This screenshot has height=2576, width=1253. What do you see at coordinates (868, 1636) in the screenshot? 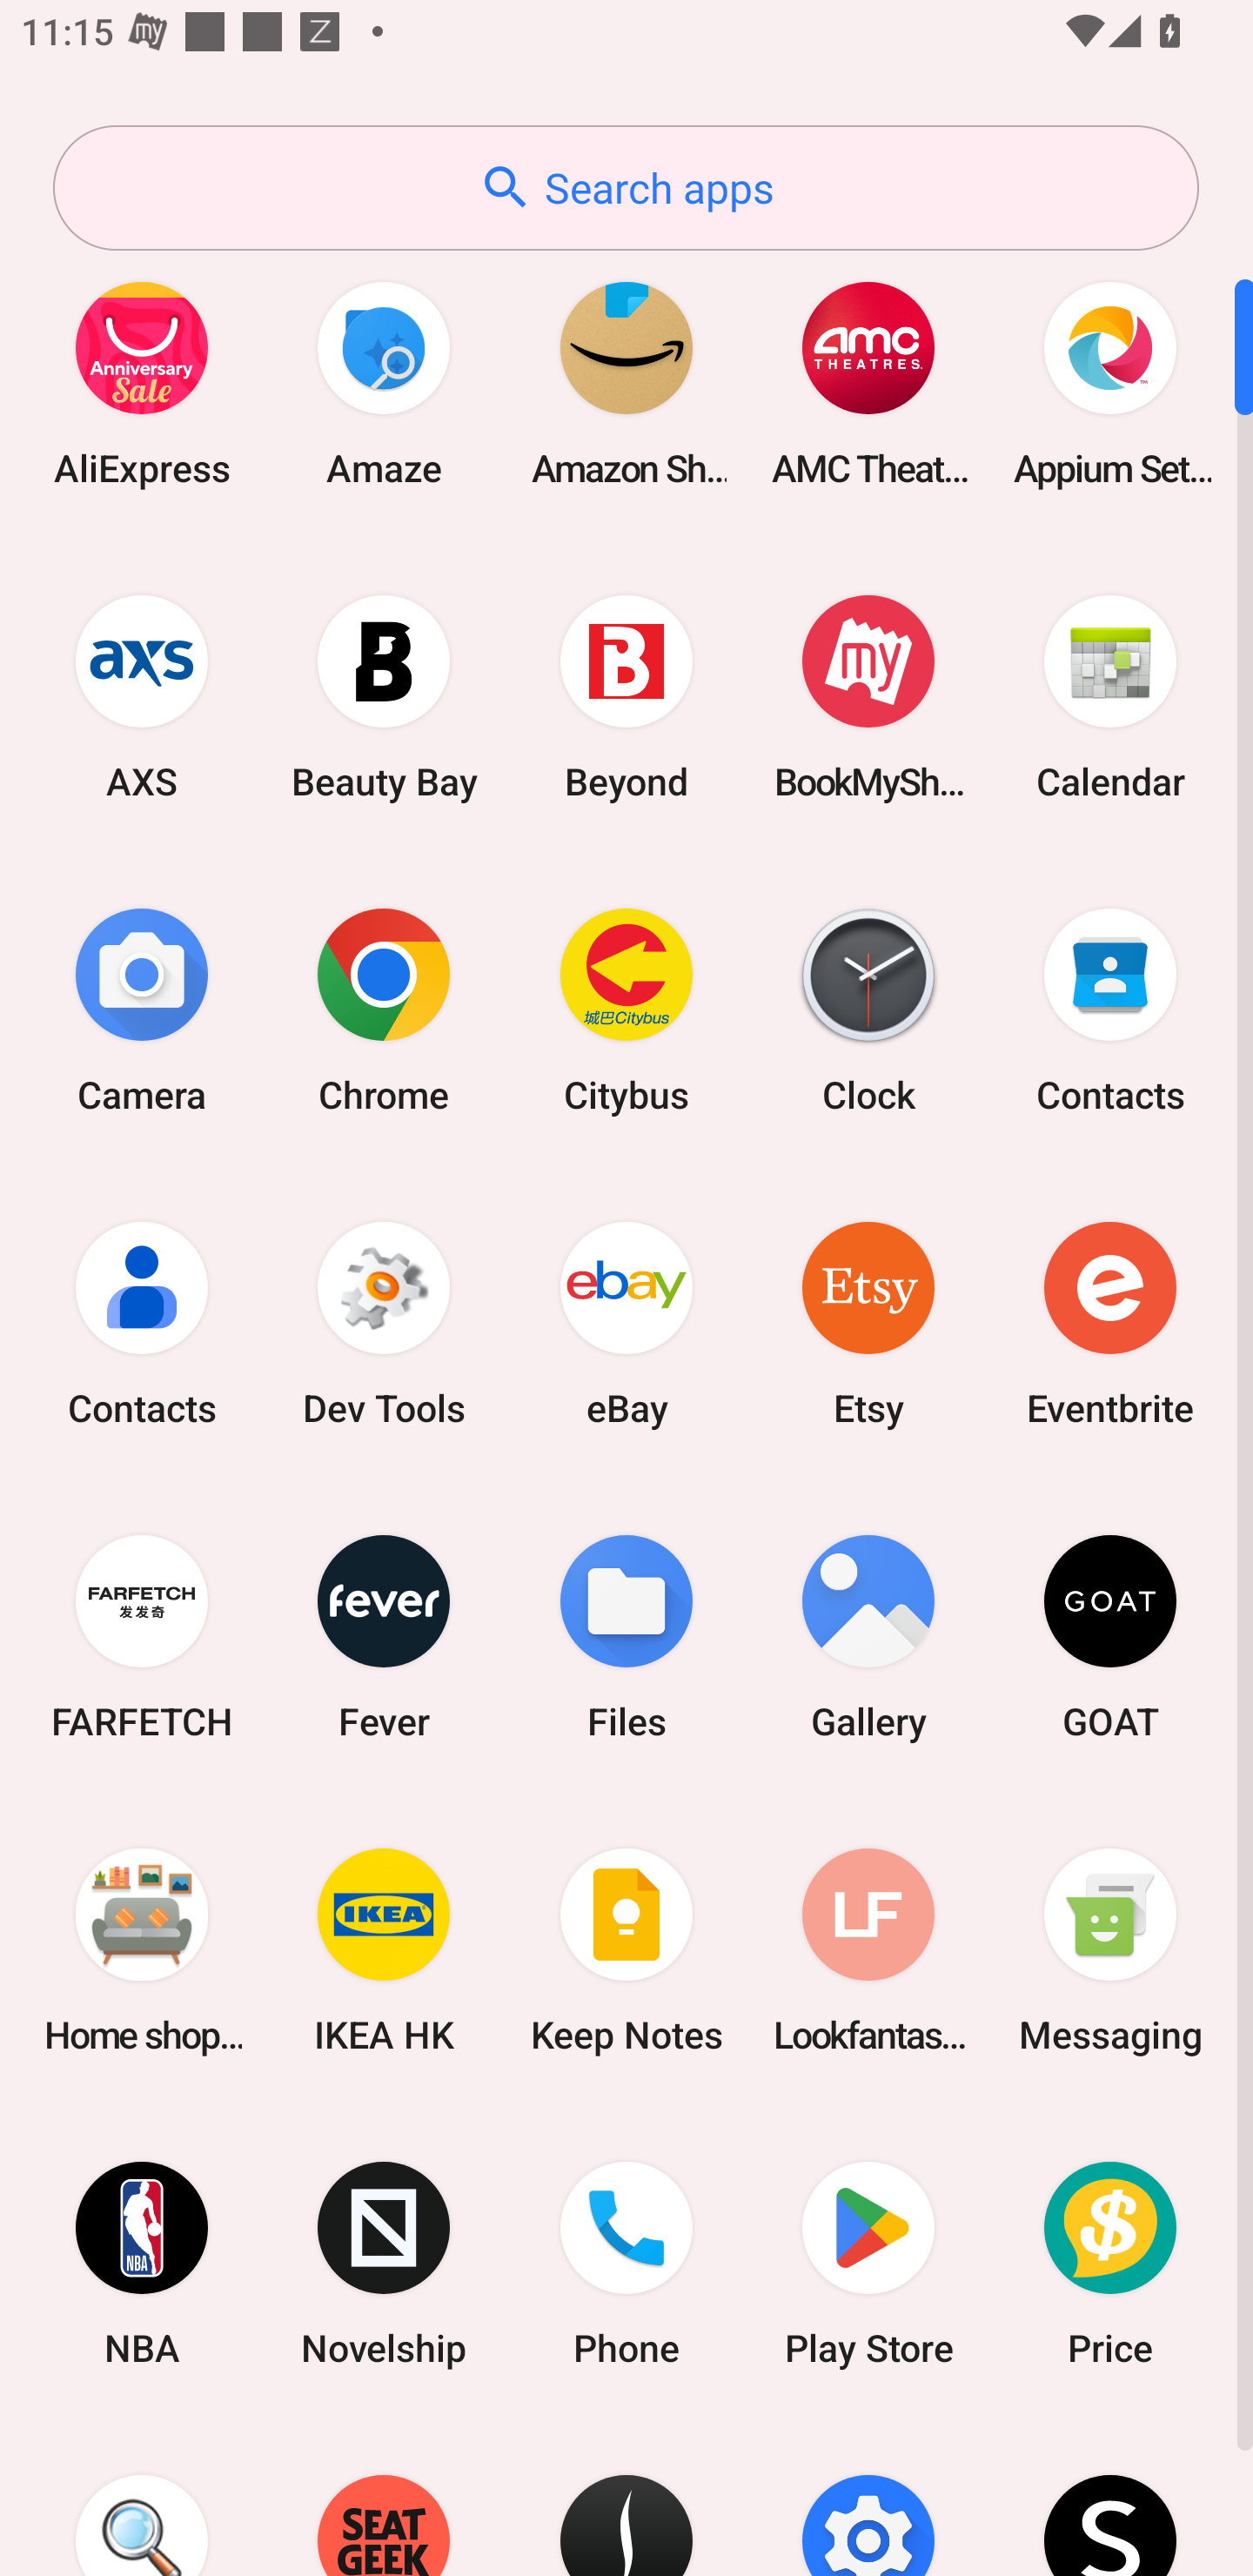
I see `Gallery` at bounding box center [868, 1636].